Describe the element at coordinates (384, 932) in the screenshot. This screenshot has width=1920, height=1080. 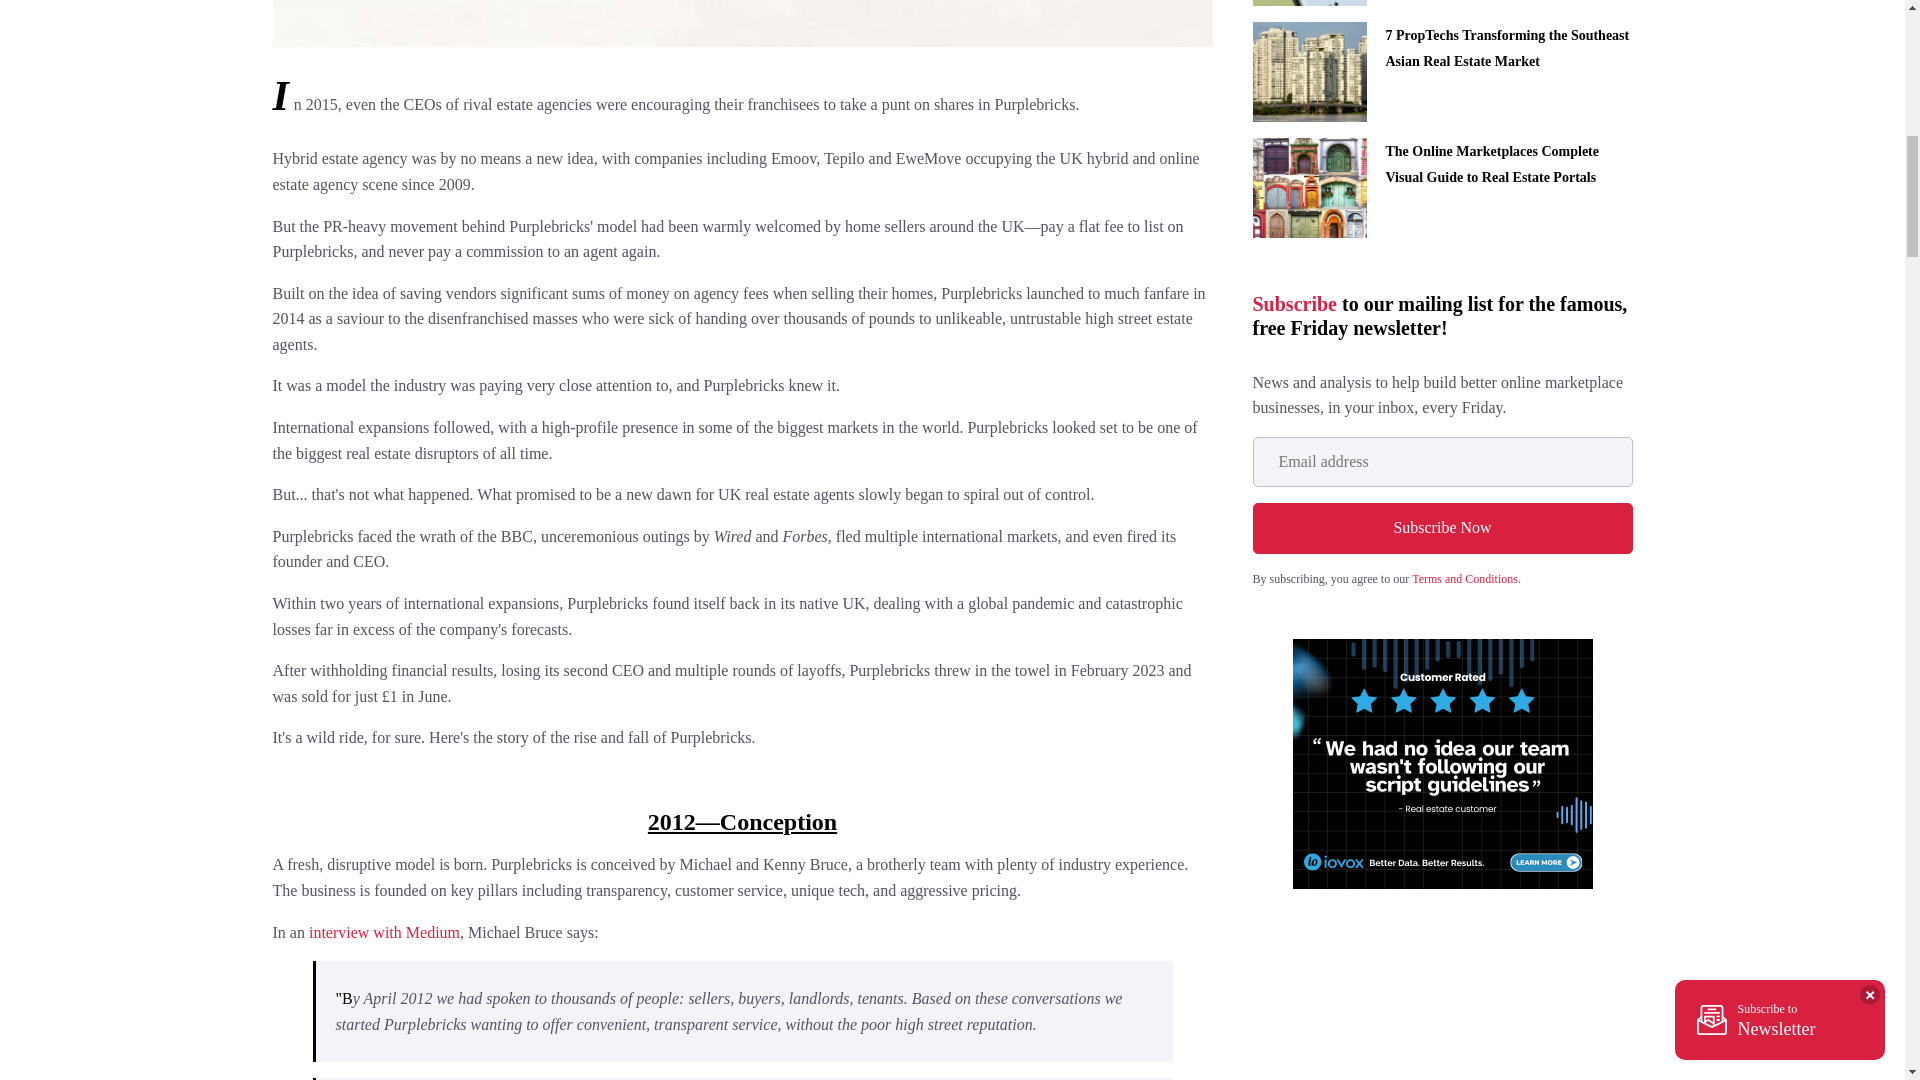
I see `interview with Medium` at that location.